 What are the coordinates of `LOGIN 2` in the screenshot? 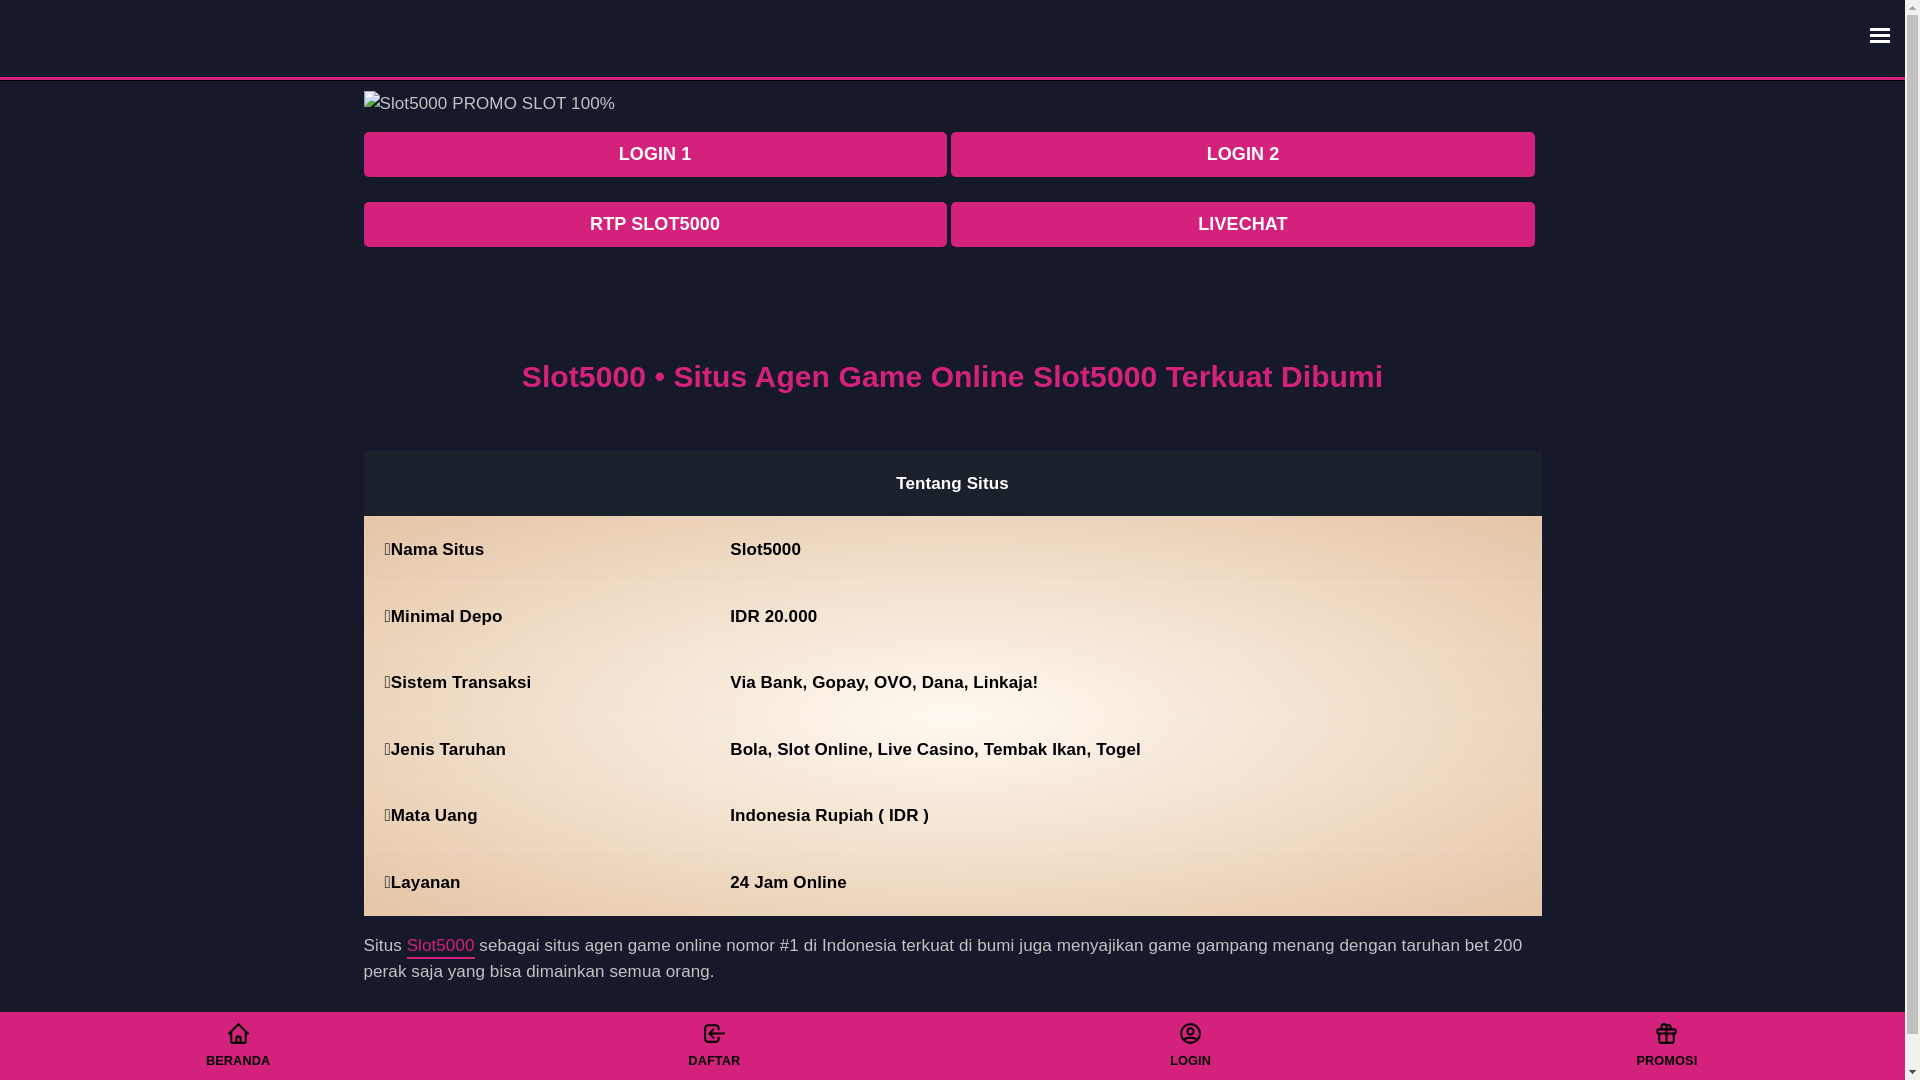 It's located at (1242, 154).